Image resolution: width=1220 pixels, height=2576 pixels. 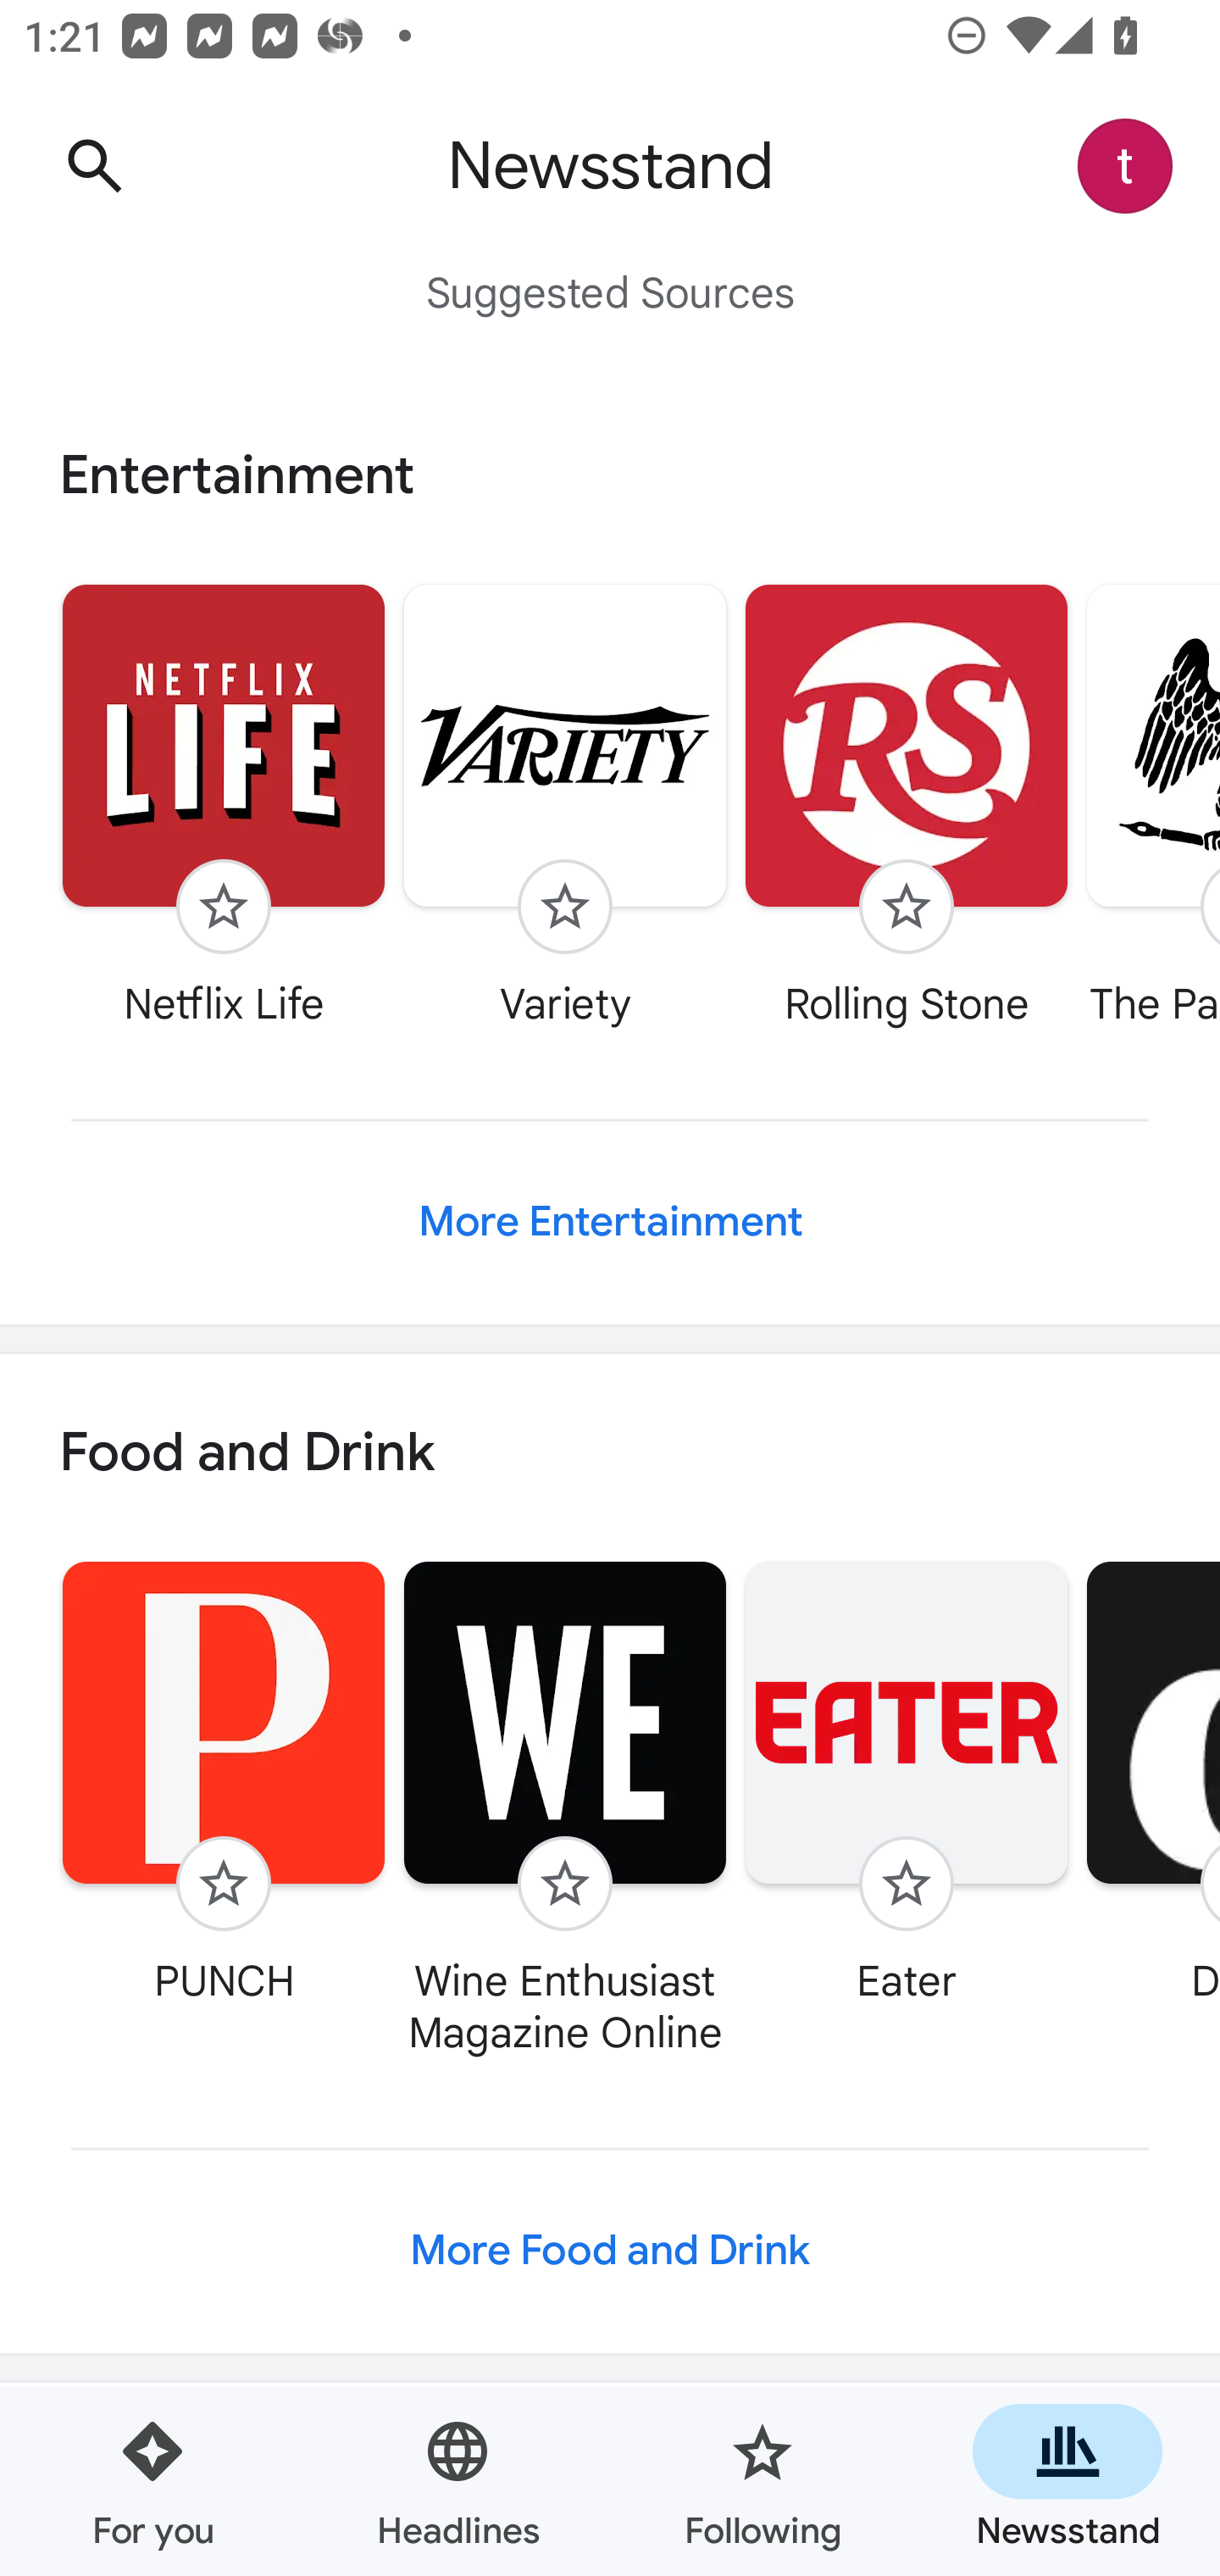 I want to click on Follow Netflix Life, so click(x=224, y=805).